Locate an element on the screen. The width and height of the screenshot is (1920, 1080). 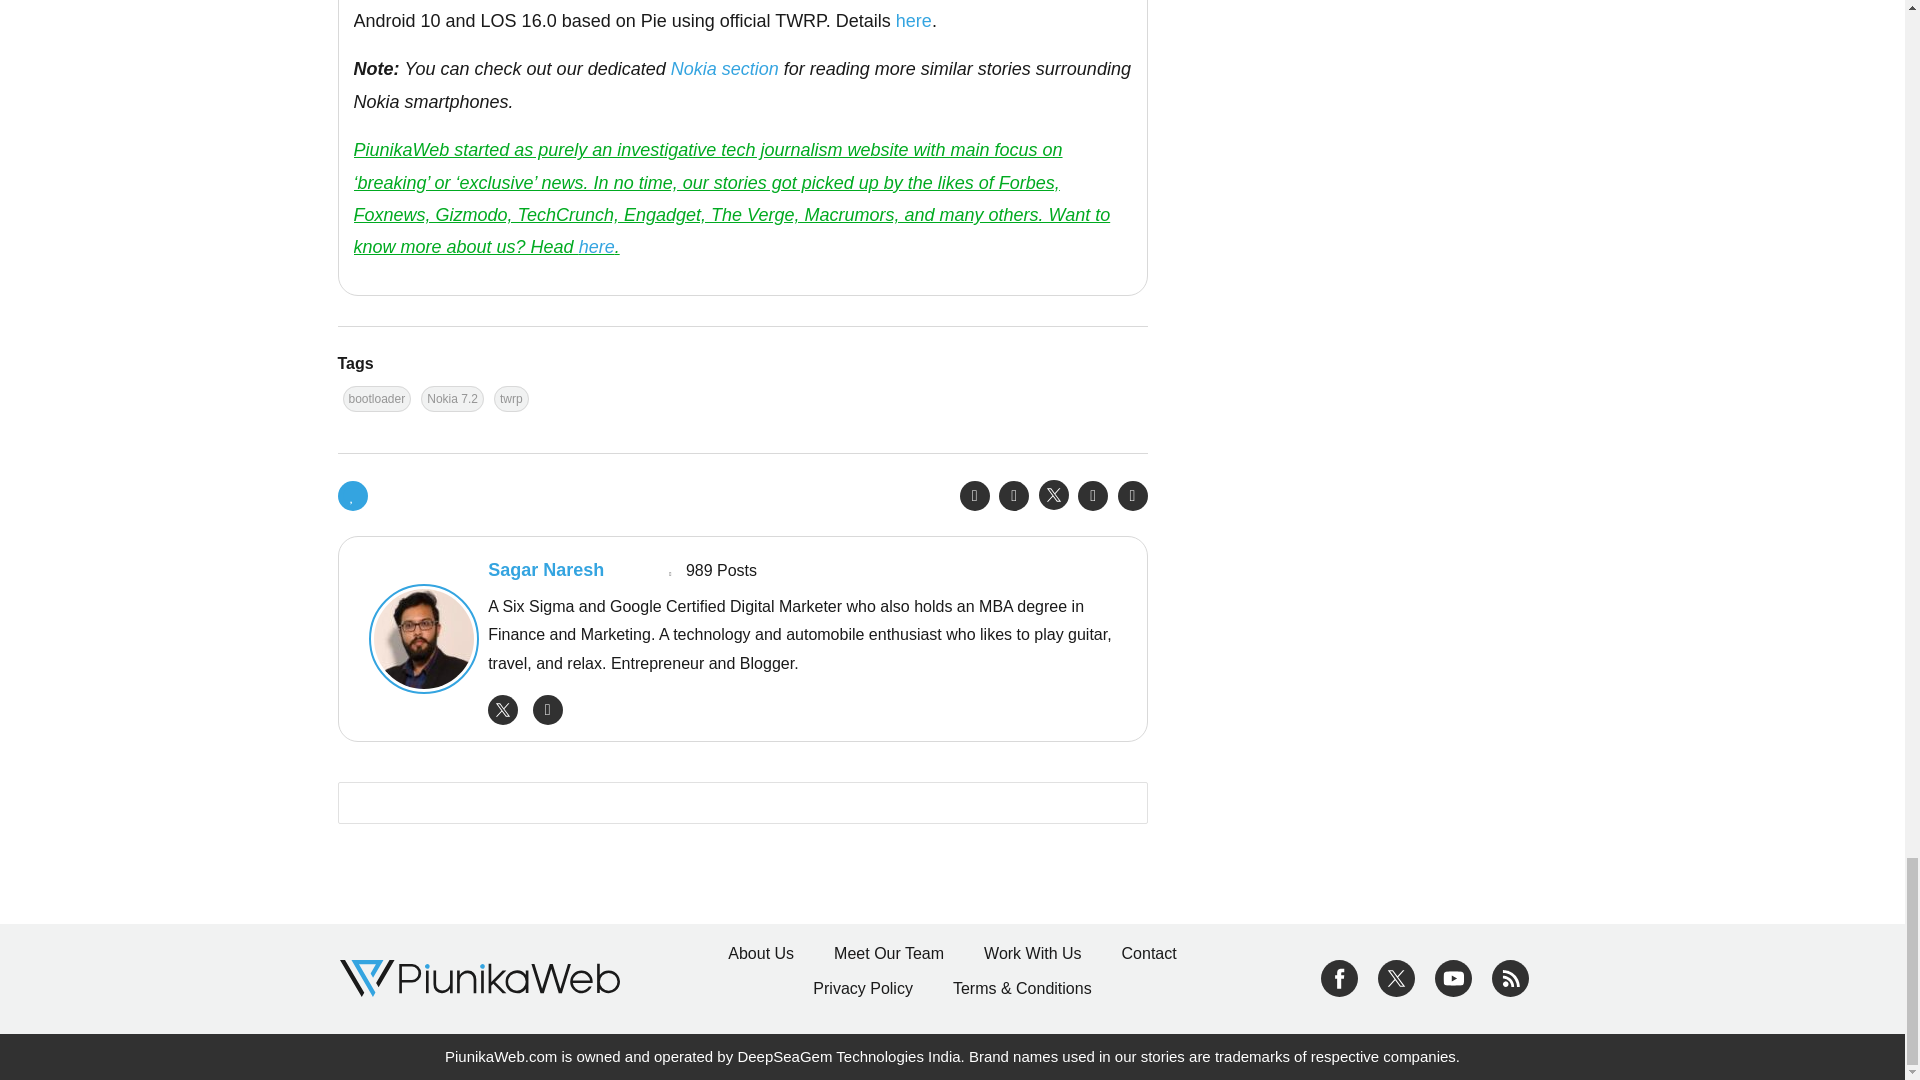
Sagar Naresh is located at coordinates (418, 639).